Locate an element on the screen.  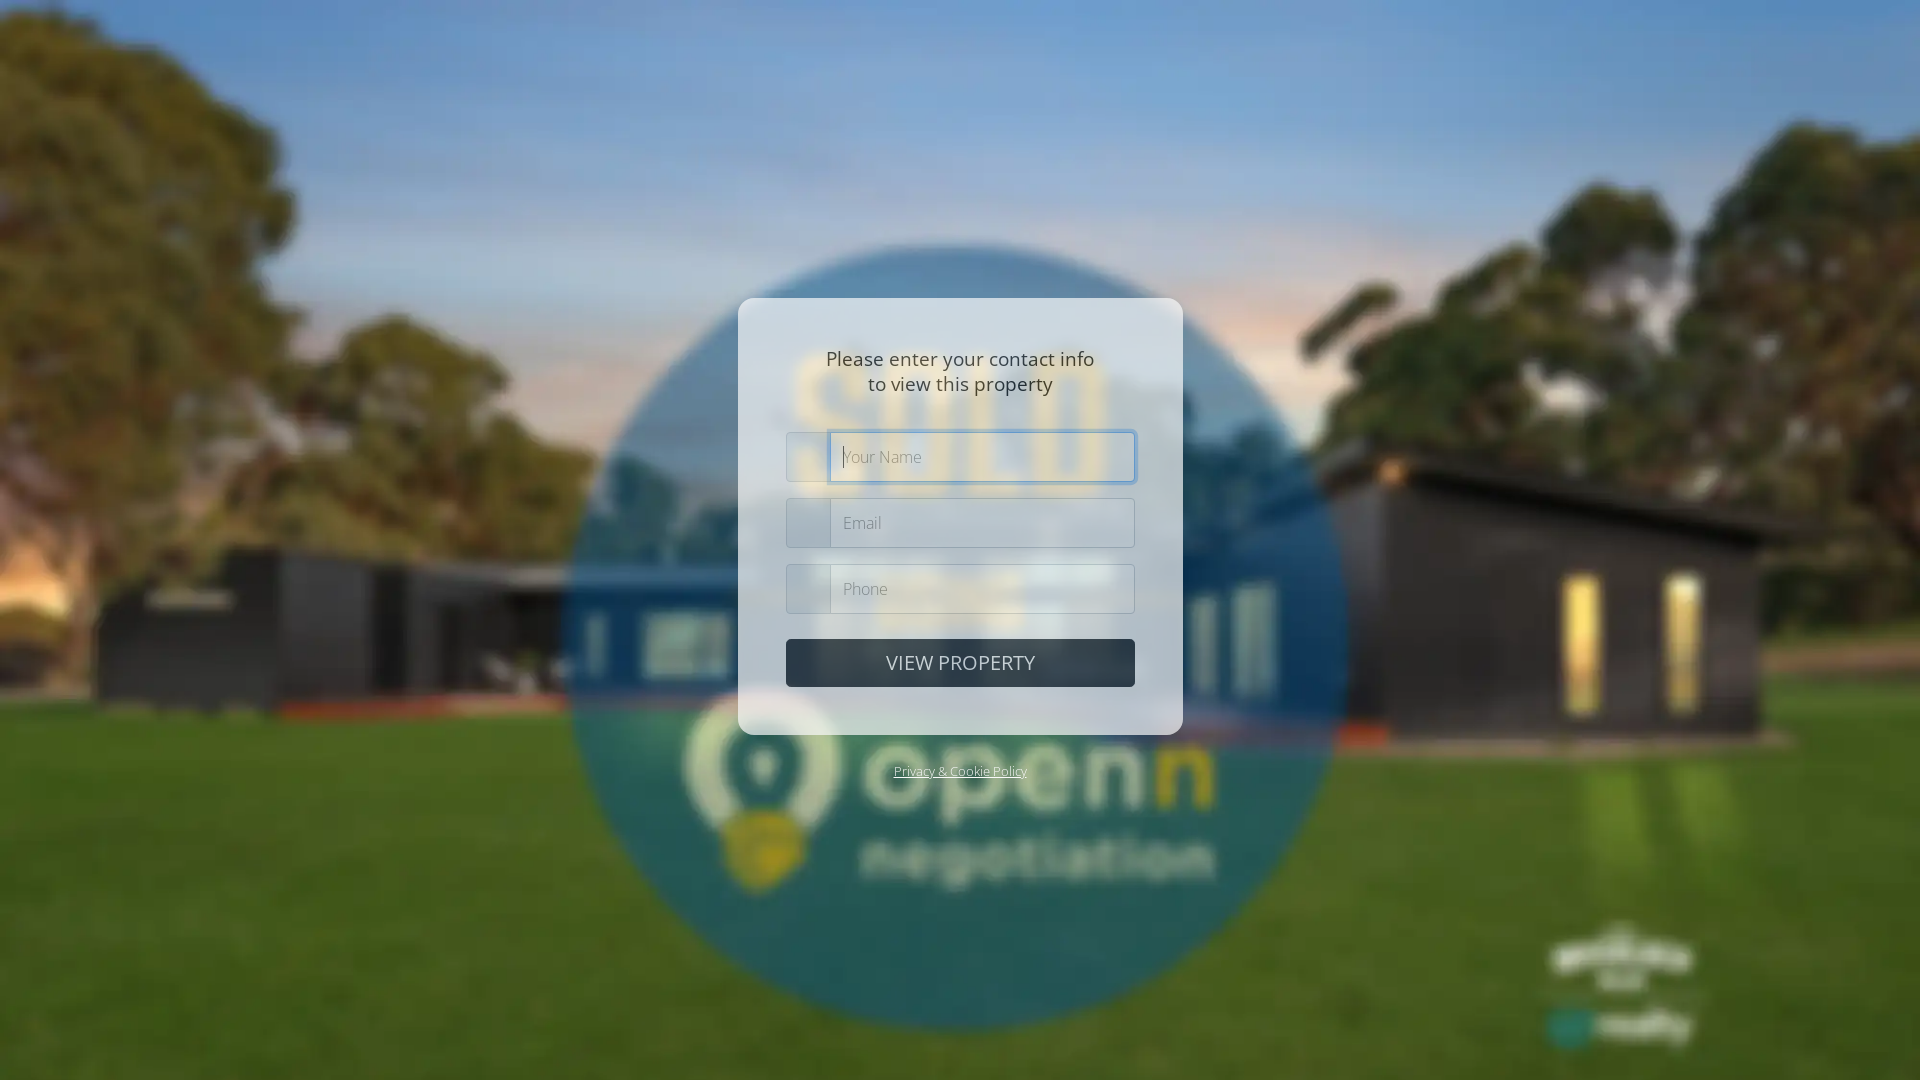
Privacy & Cookie Policy is located at coordinates (960, 771).